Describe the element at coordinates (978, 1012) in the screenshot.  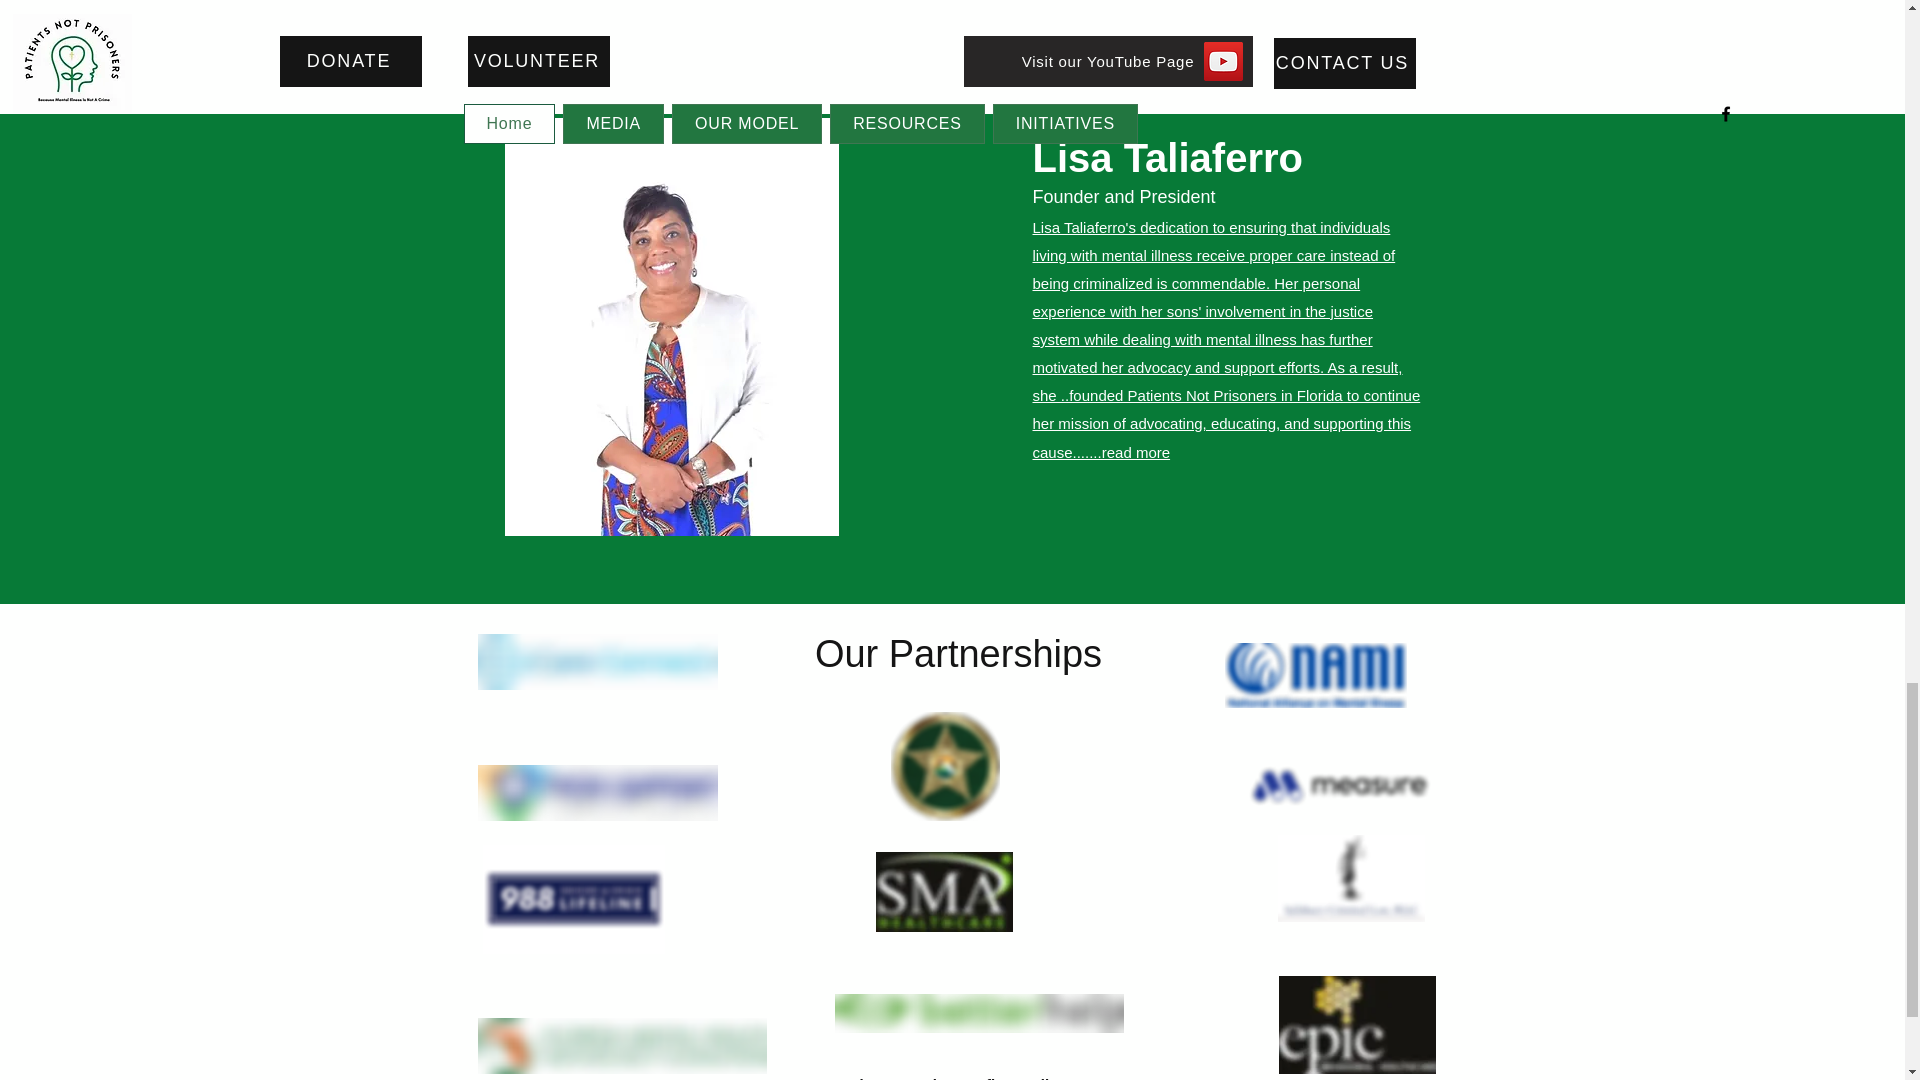
I see `Betterhelp.png` at that location.